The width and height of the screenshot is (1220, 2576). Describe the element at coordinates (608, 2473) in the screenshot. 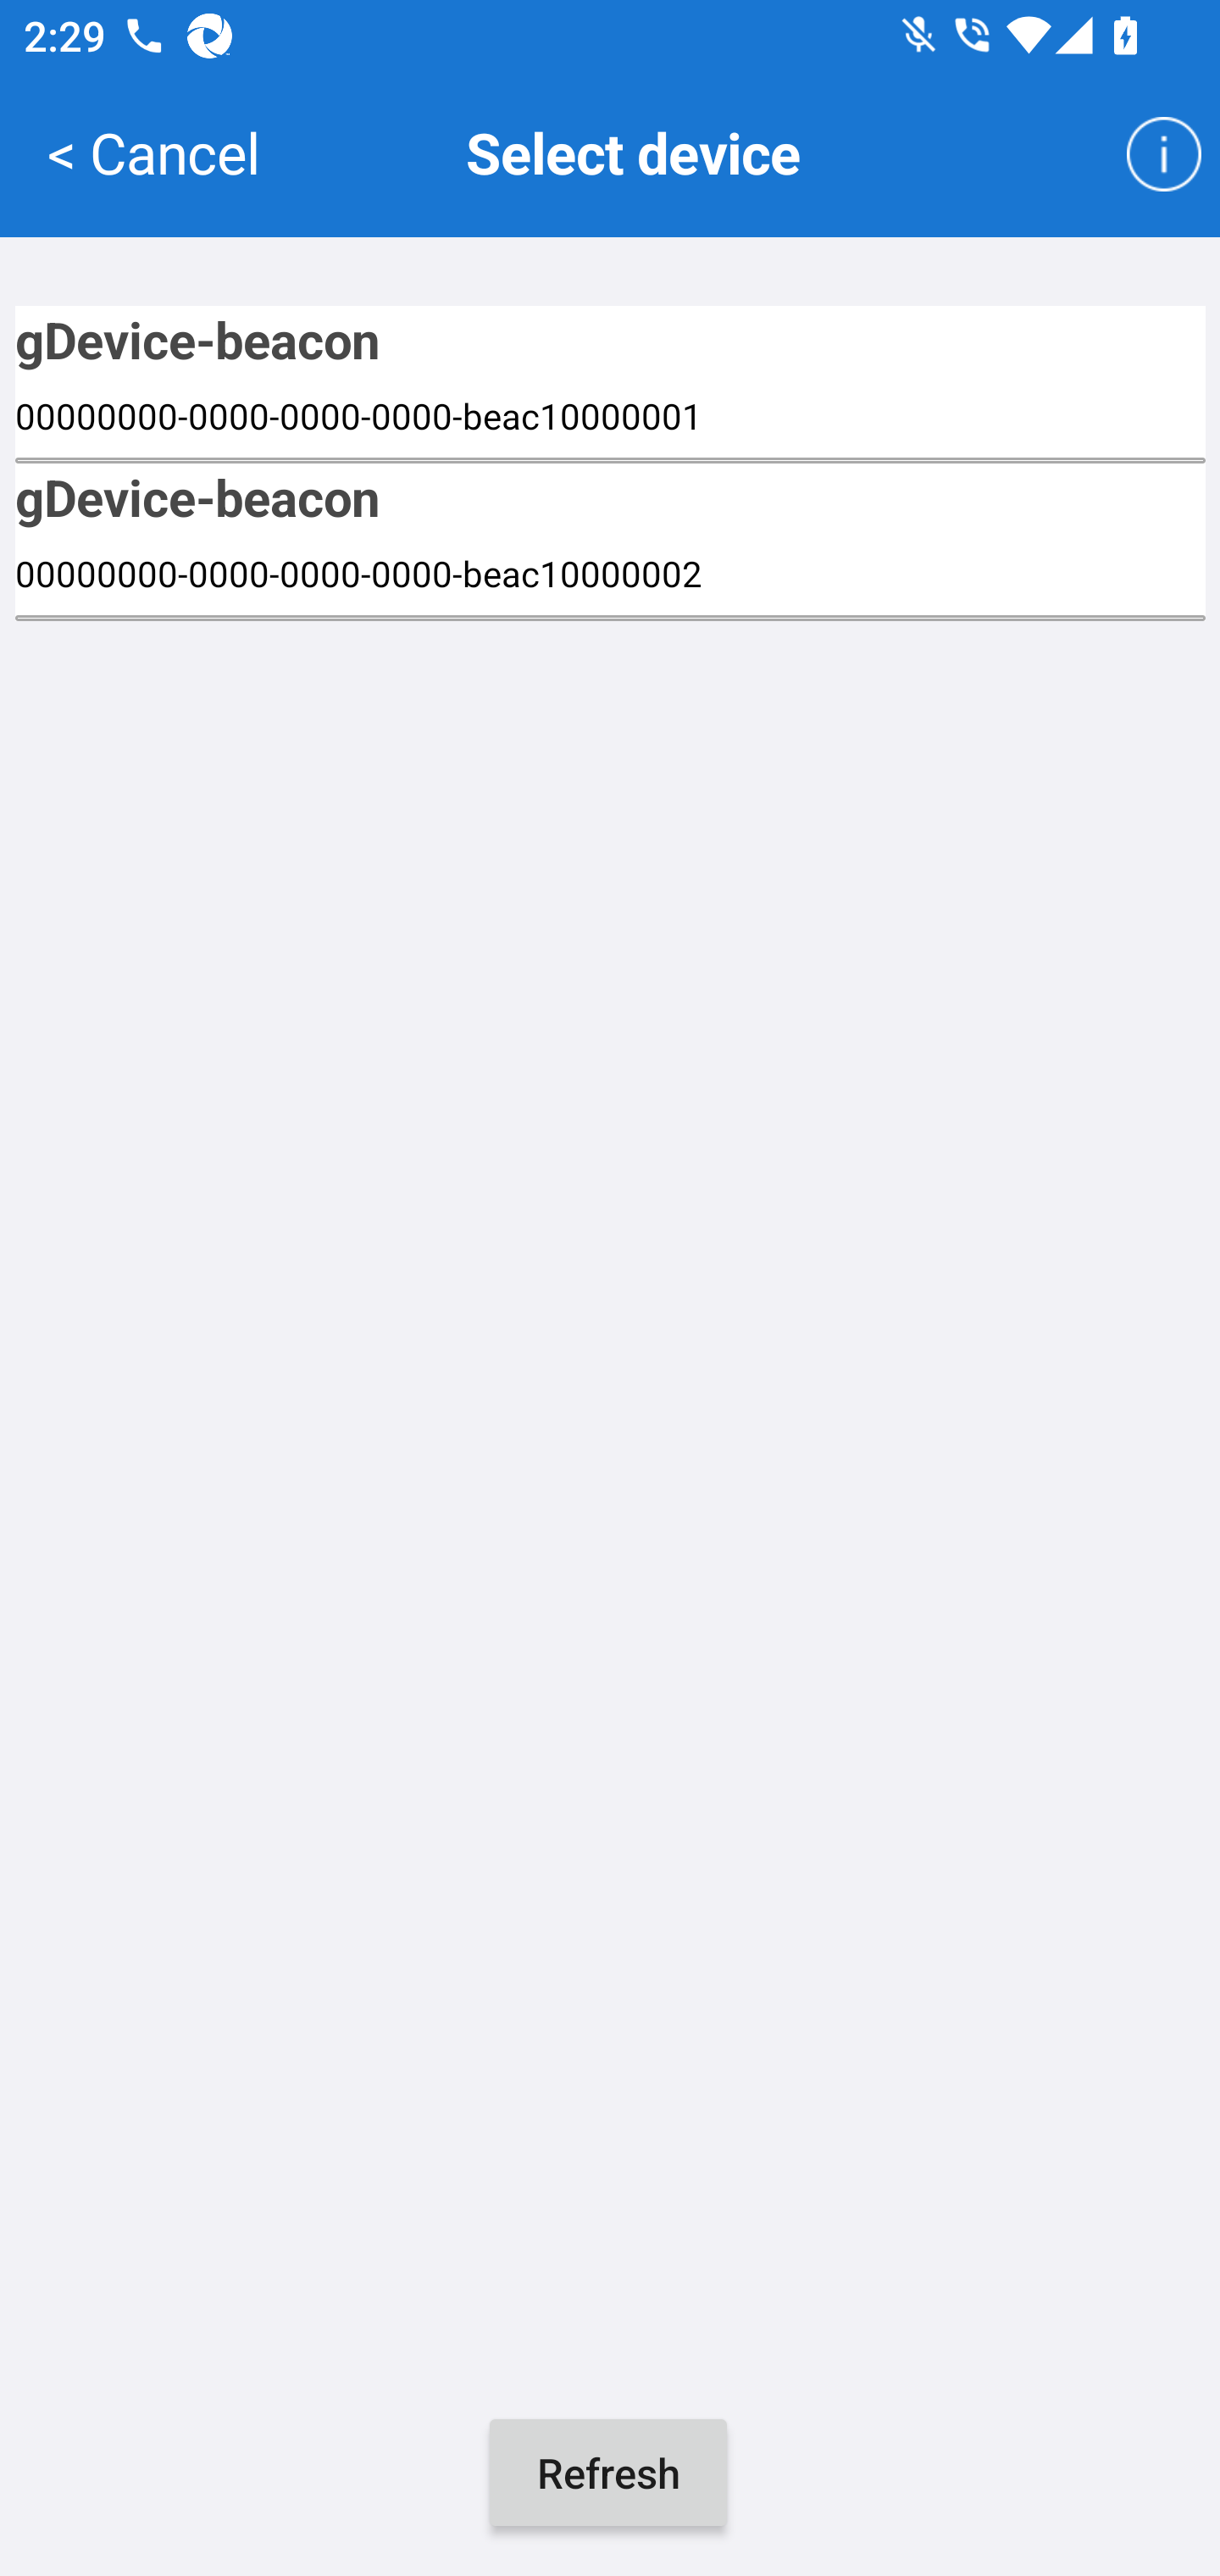

I see `Refresh` at that location.